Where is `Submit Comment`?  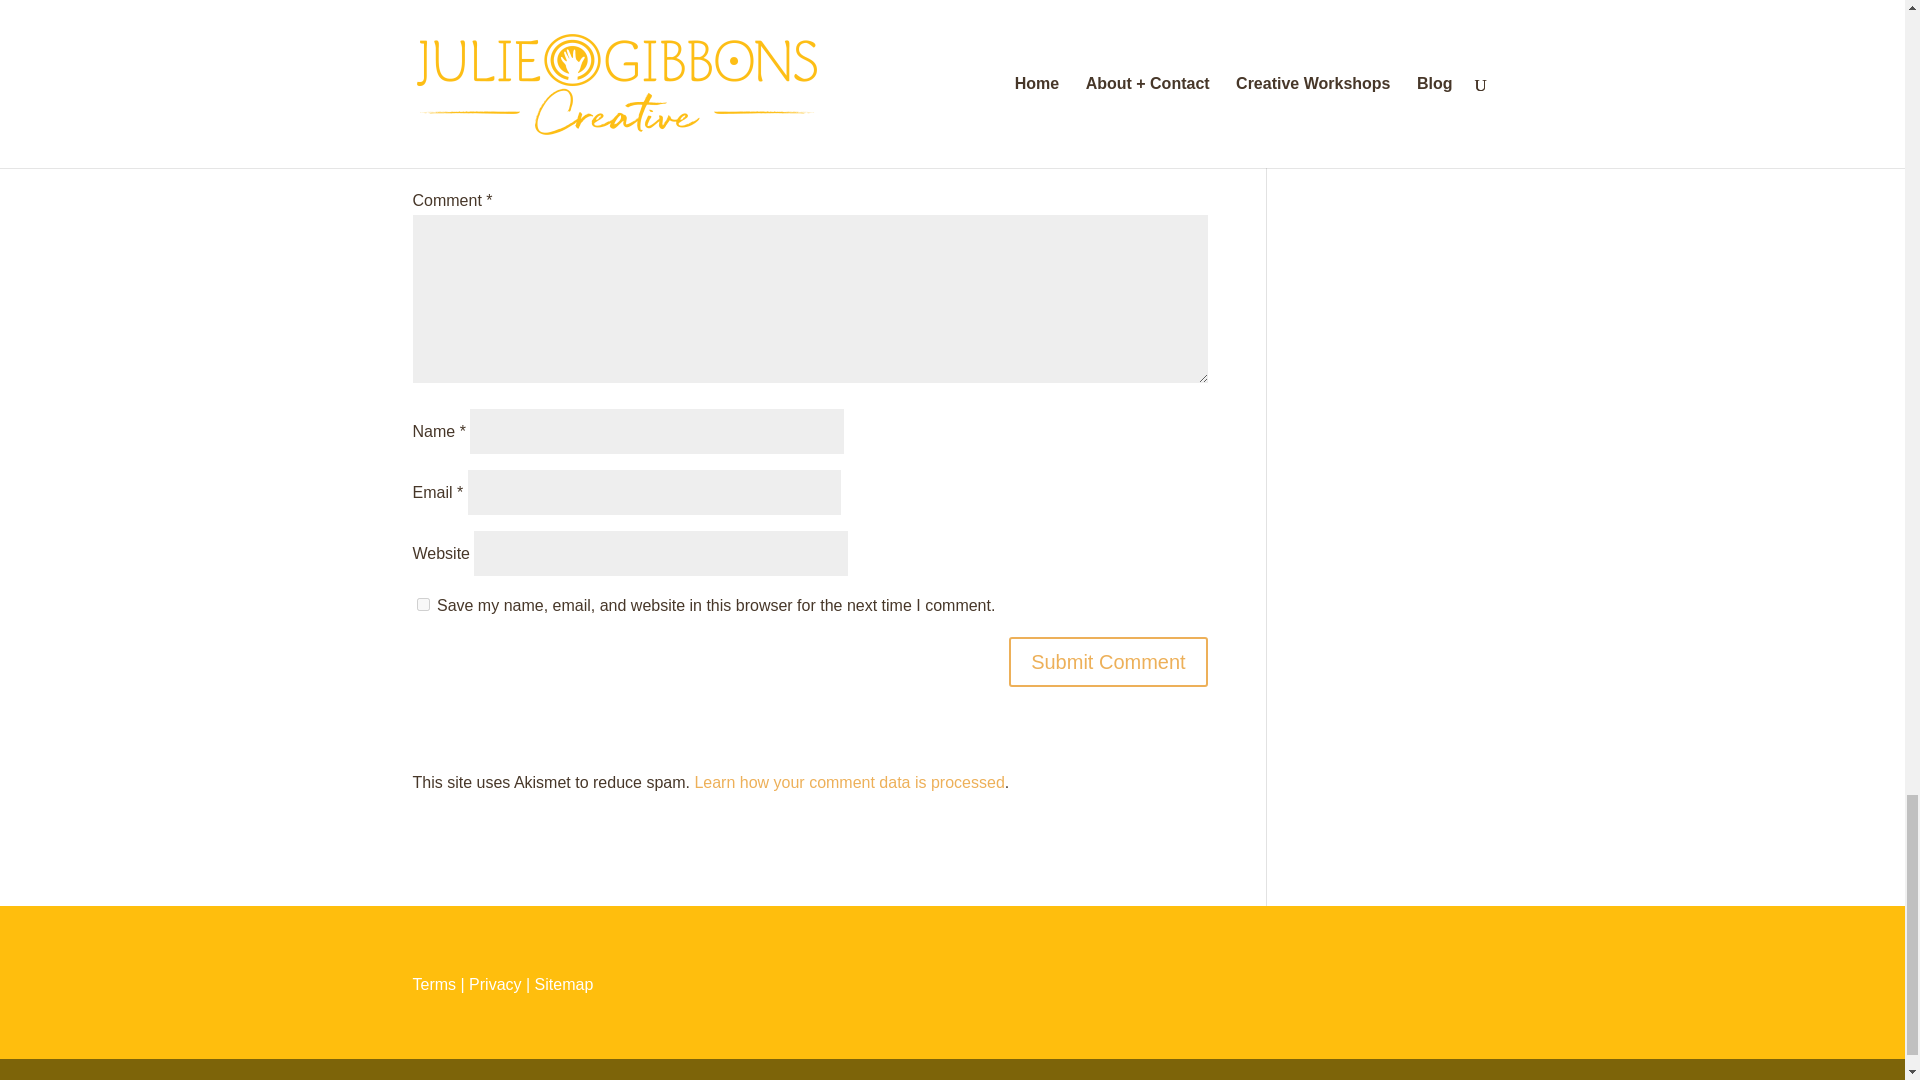 Submit Comment is located at coordinates (1108, 662).